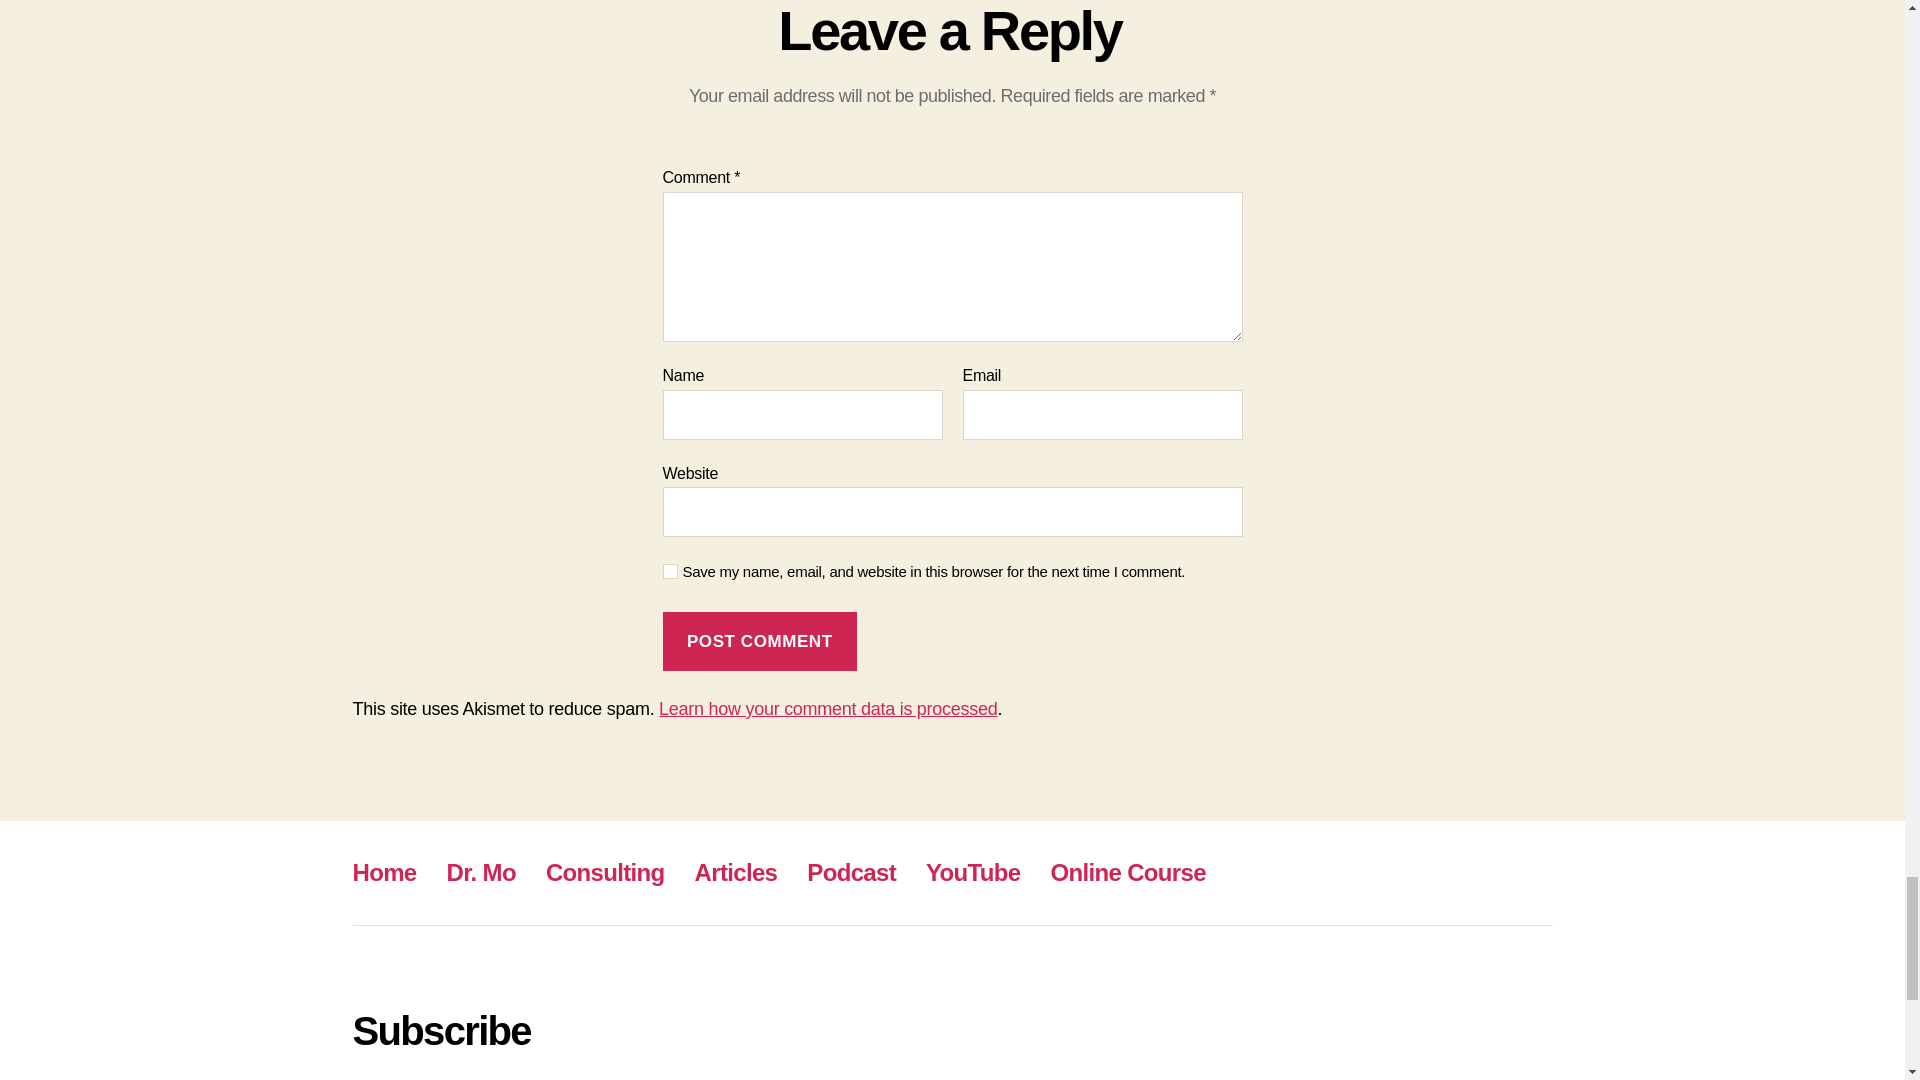 The height and width of the screenshot is (1080, 1920). I want to click on yes, so click(670, 570).